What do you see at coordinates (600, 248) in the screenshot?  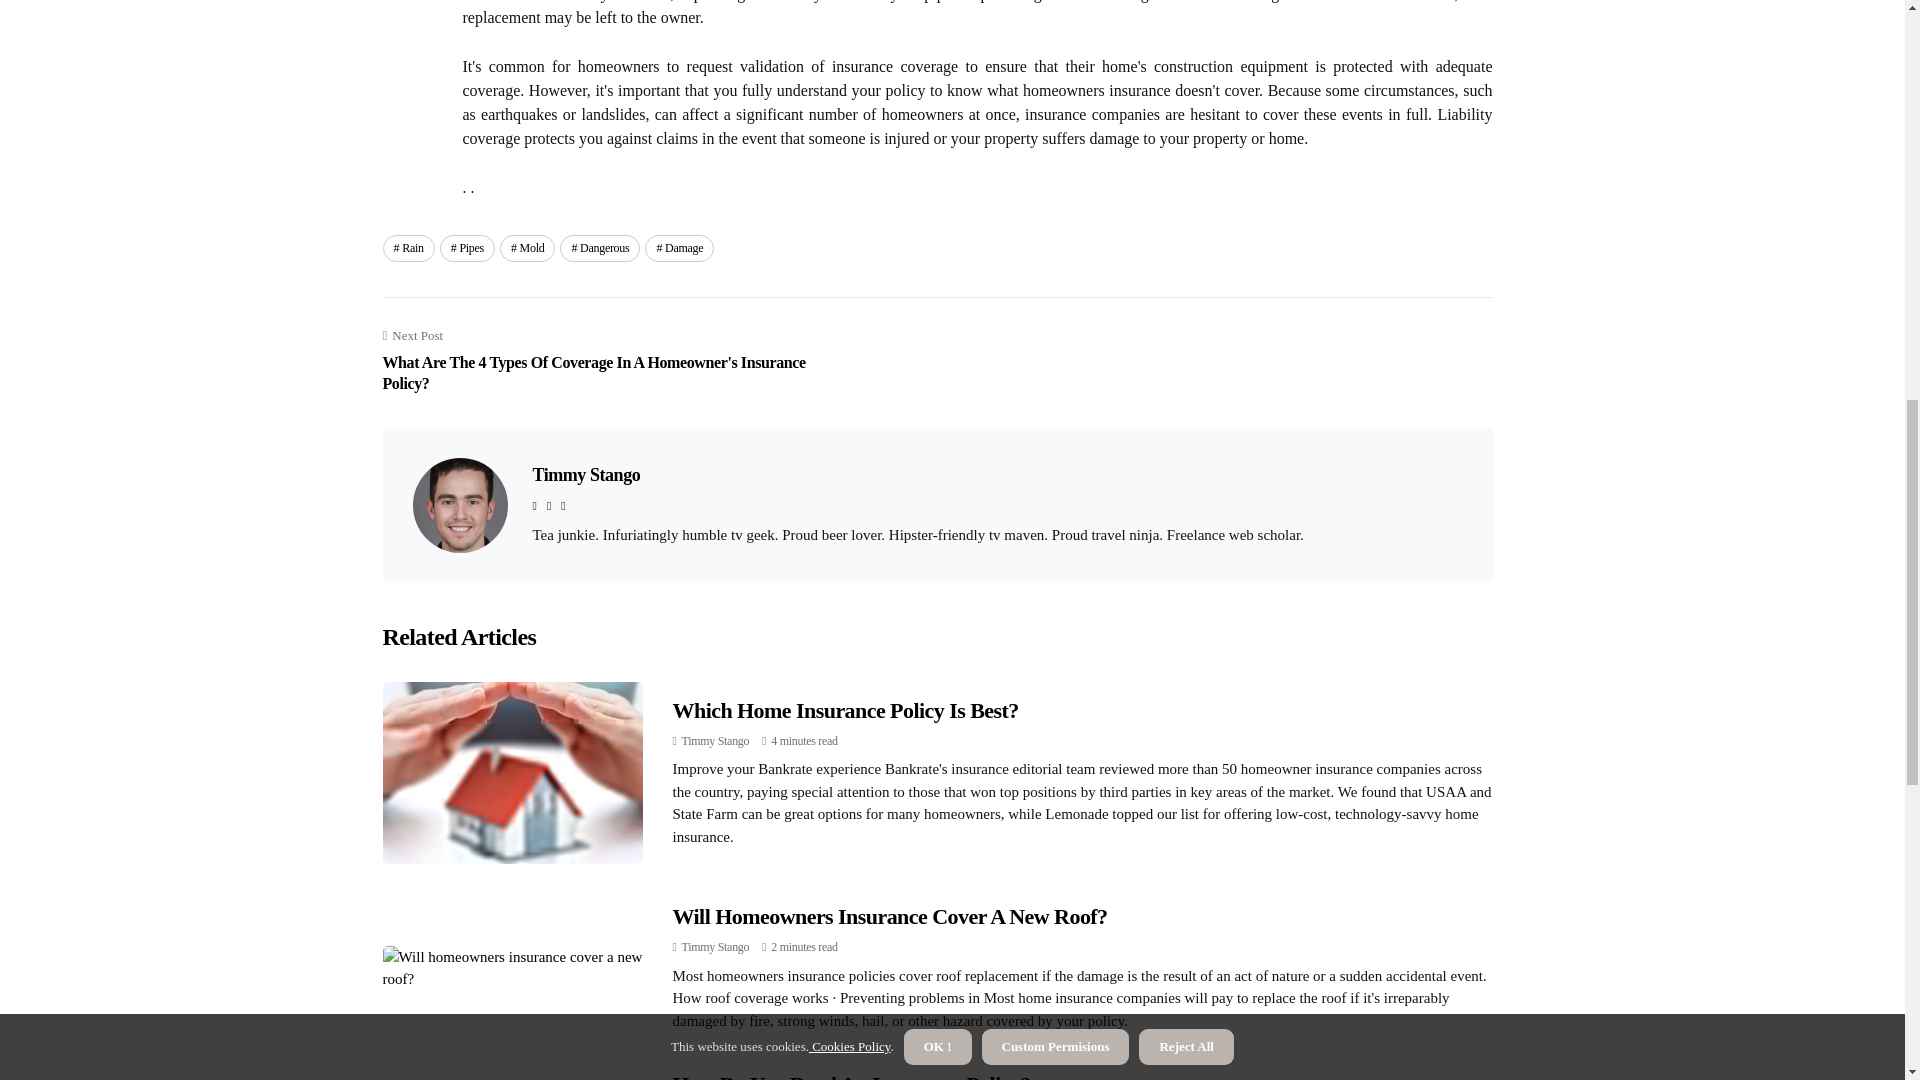 I see `Dangerous` at bounding box center [600, 248].